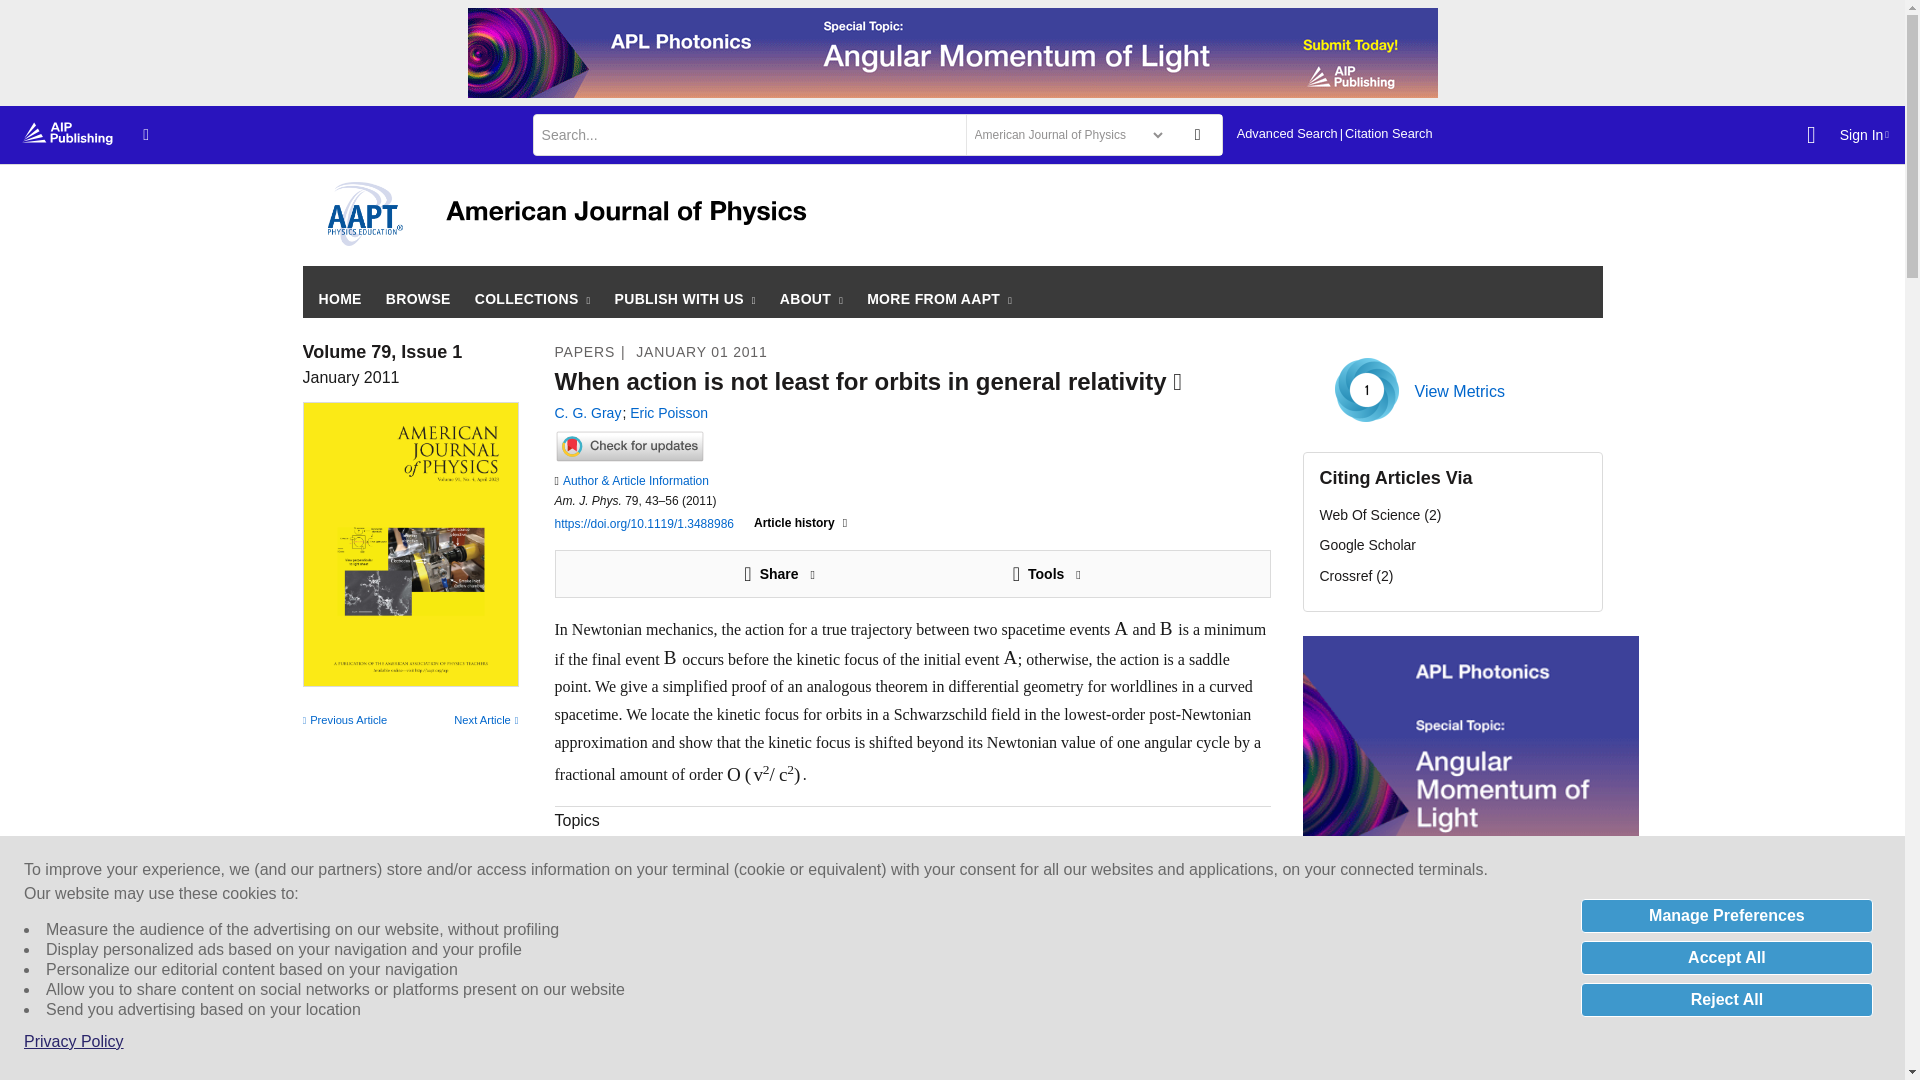 Image resolution: width=1920 pixels, height=1080 pixels. Describe the element at coordinates (1287, 134) in the screenshot. I see `Advanced Search` at that location.